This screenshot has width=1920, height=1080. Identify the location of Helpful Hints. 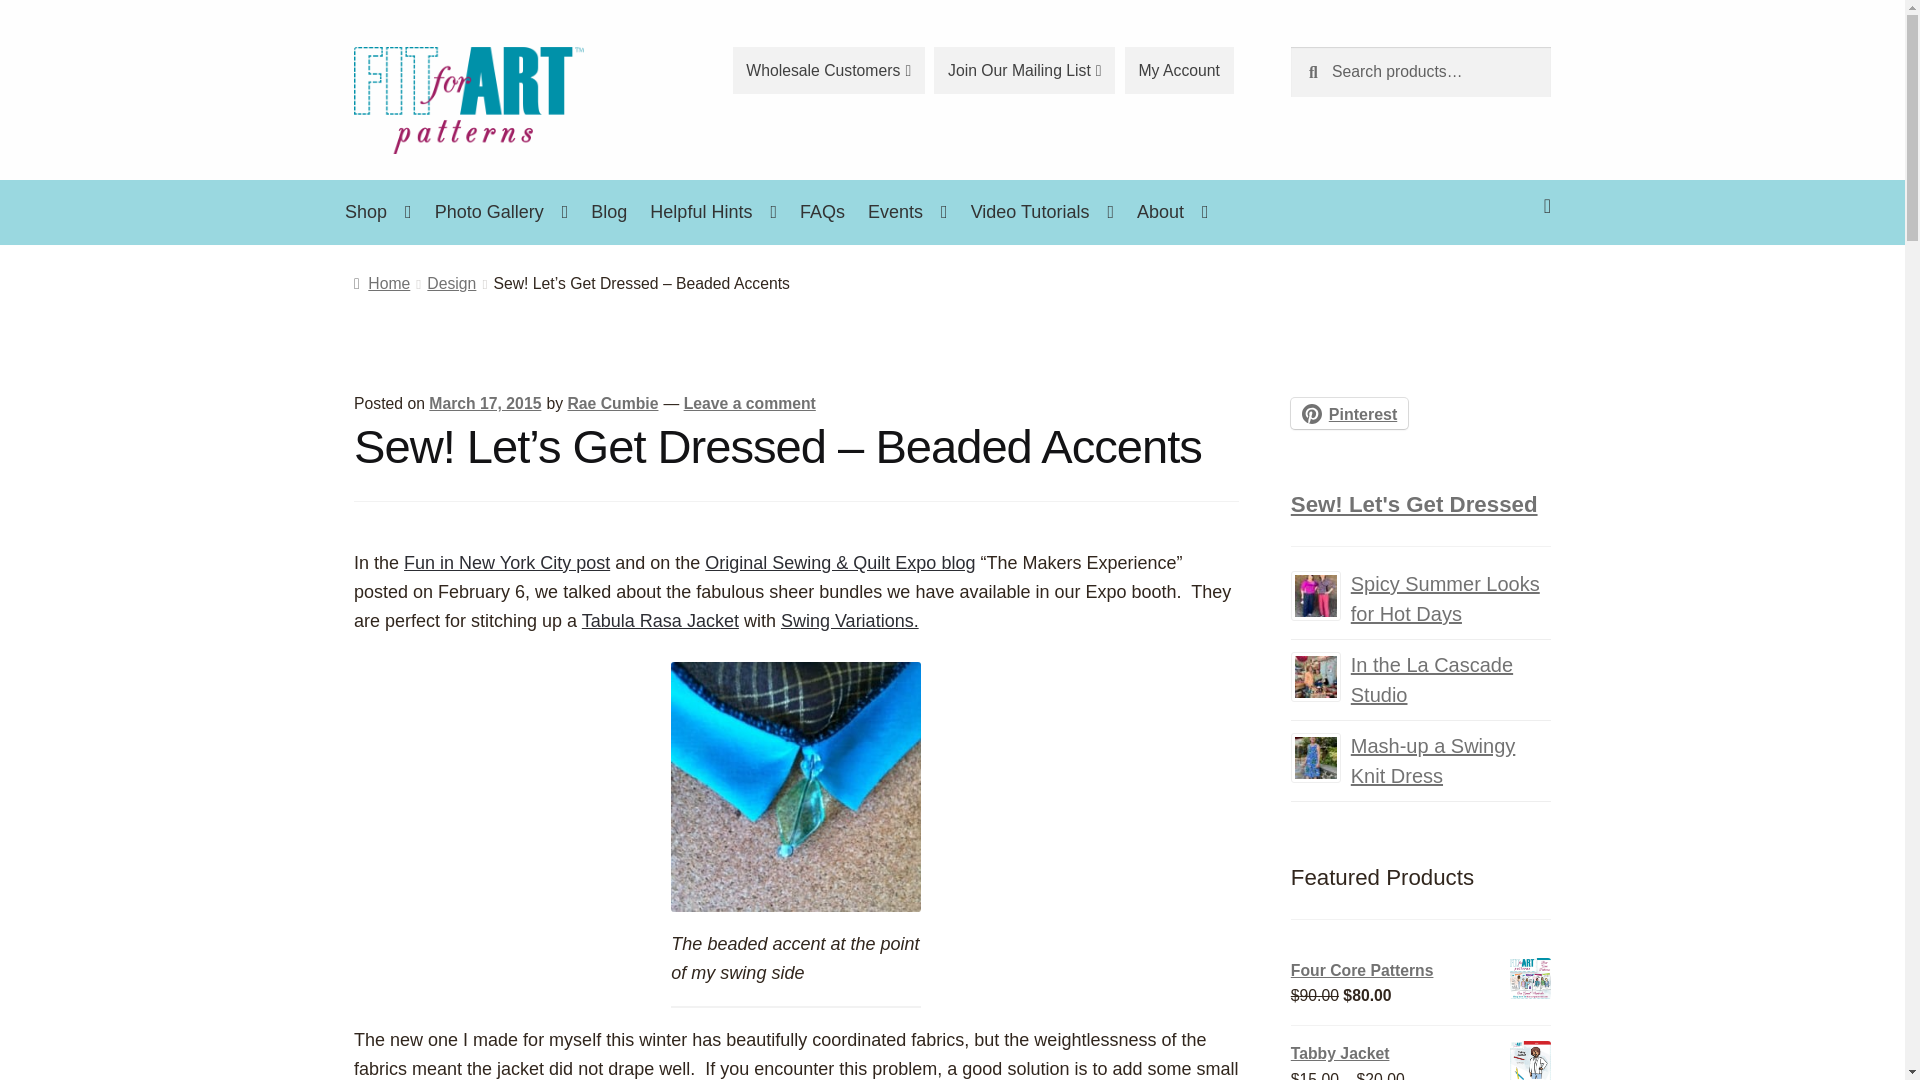
(713, 212).